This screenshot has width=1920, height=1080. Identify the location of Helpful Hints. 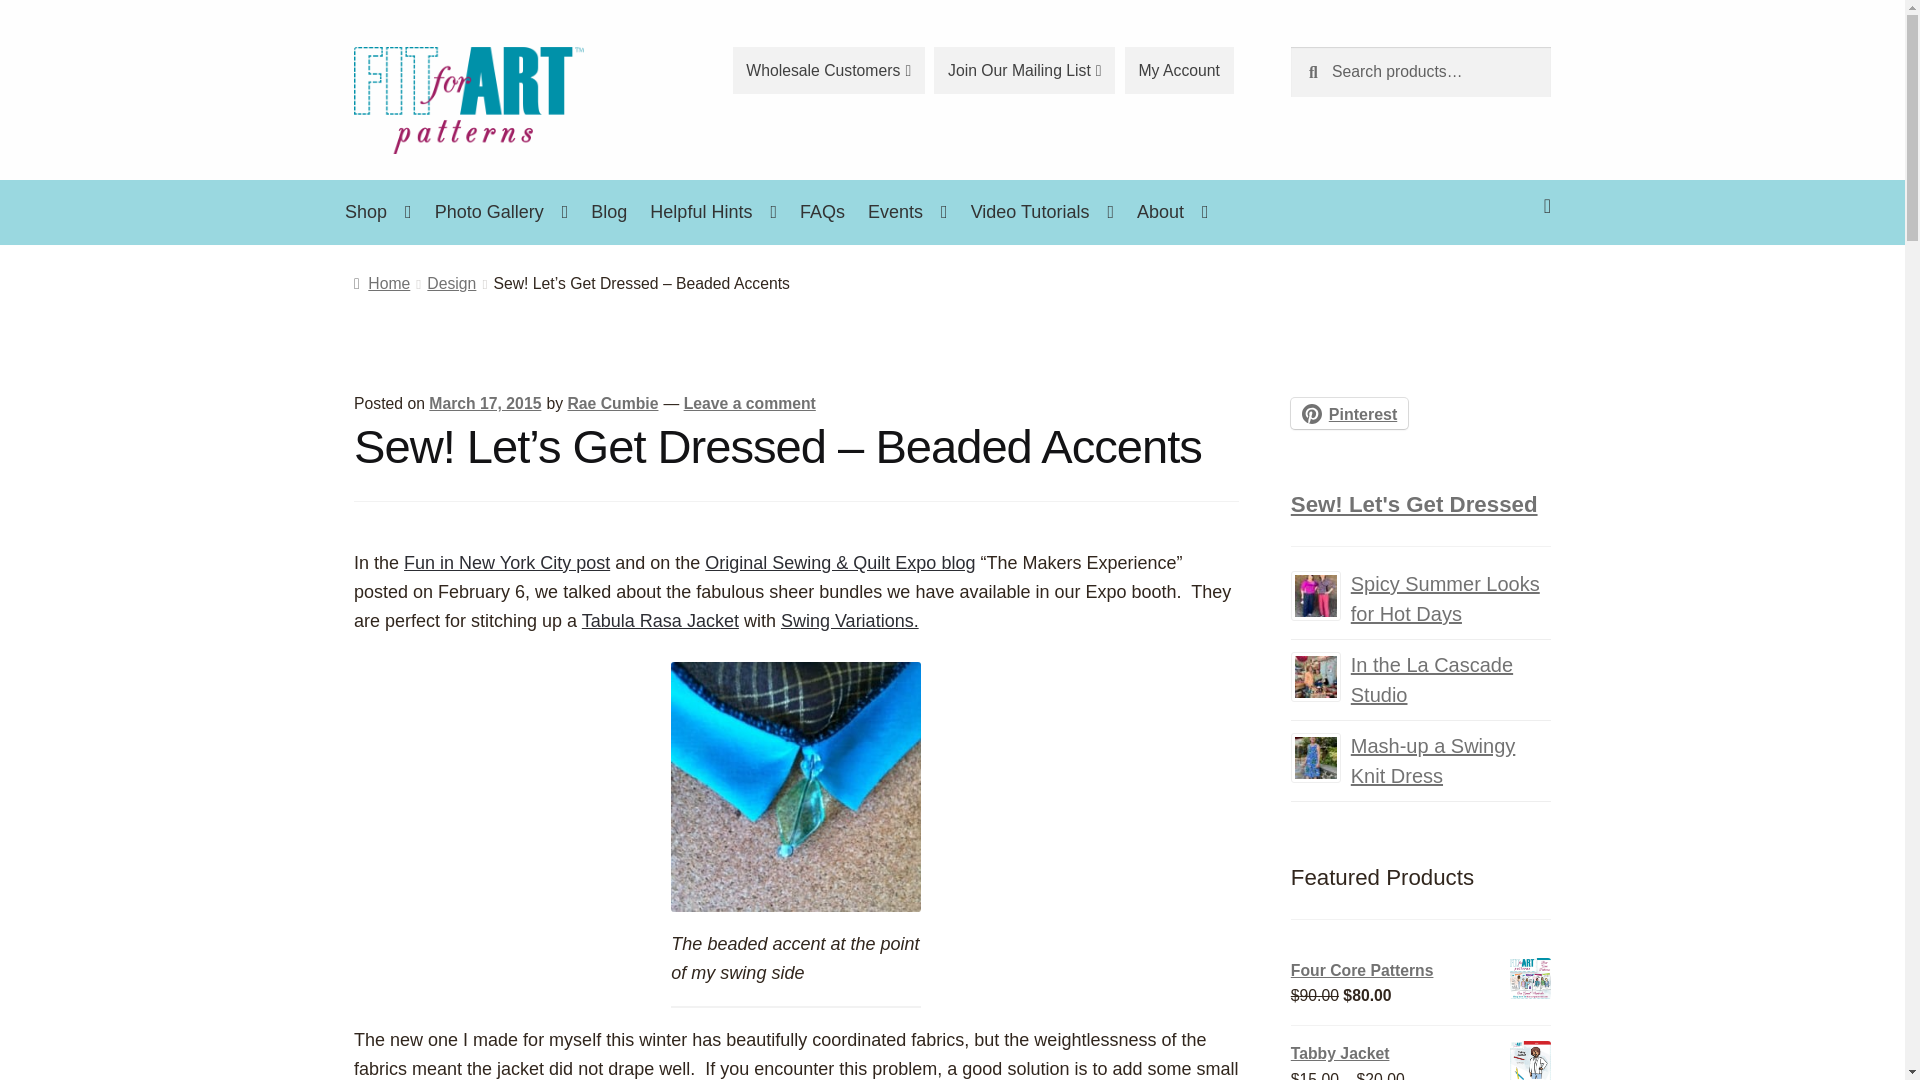
(713, 212).